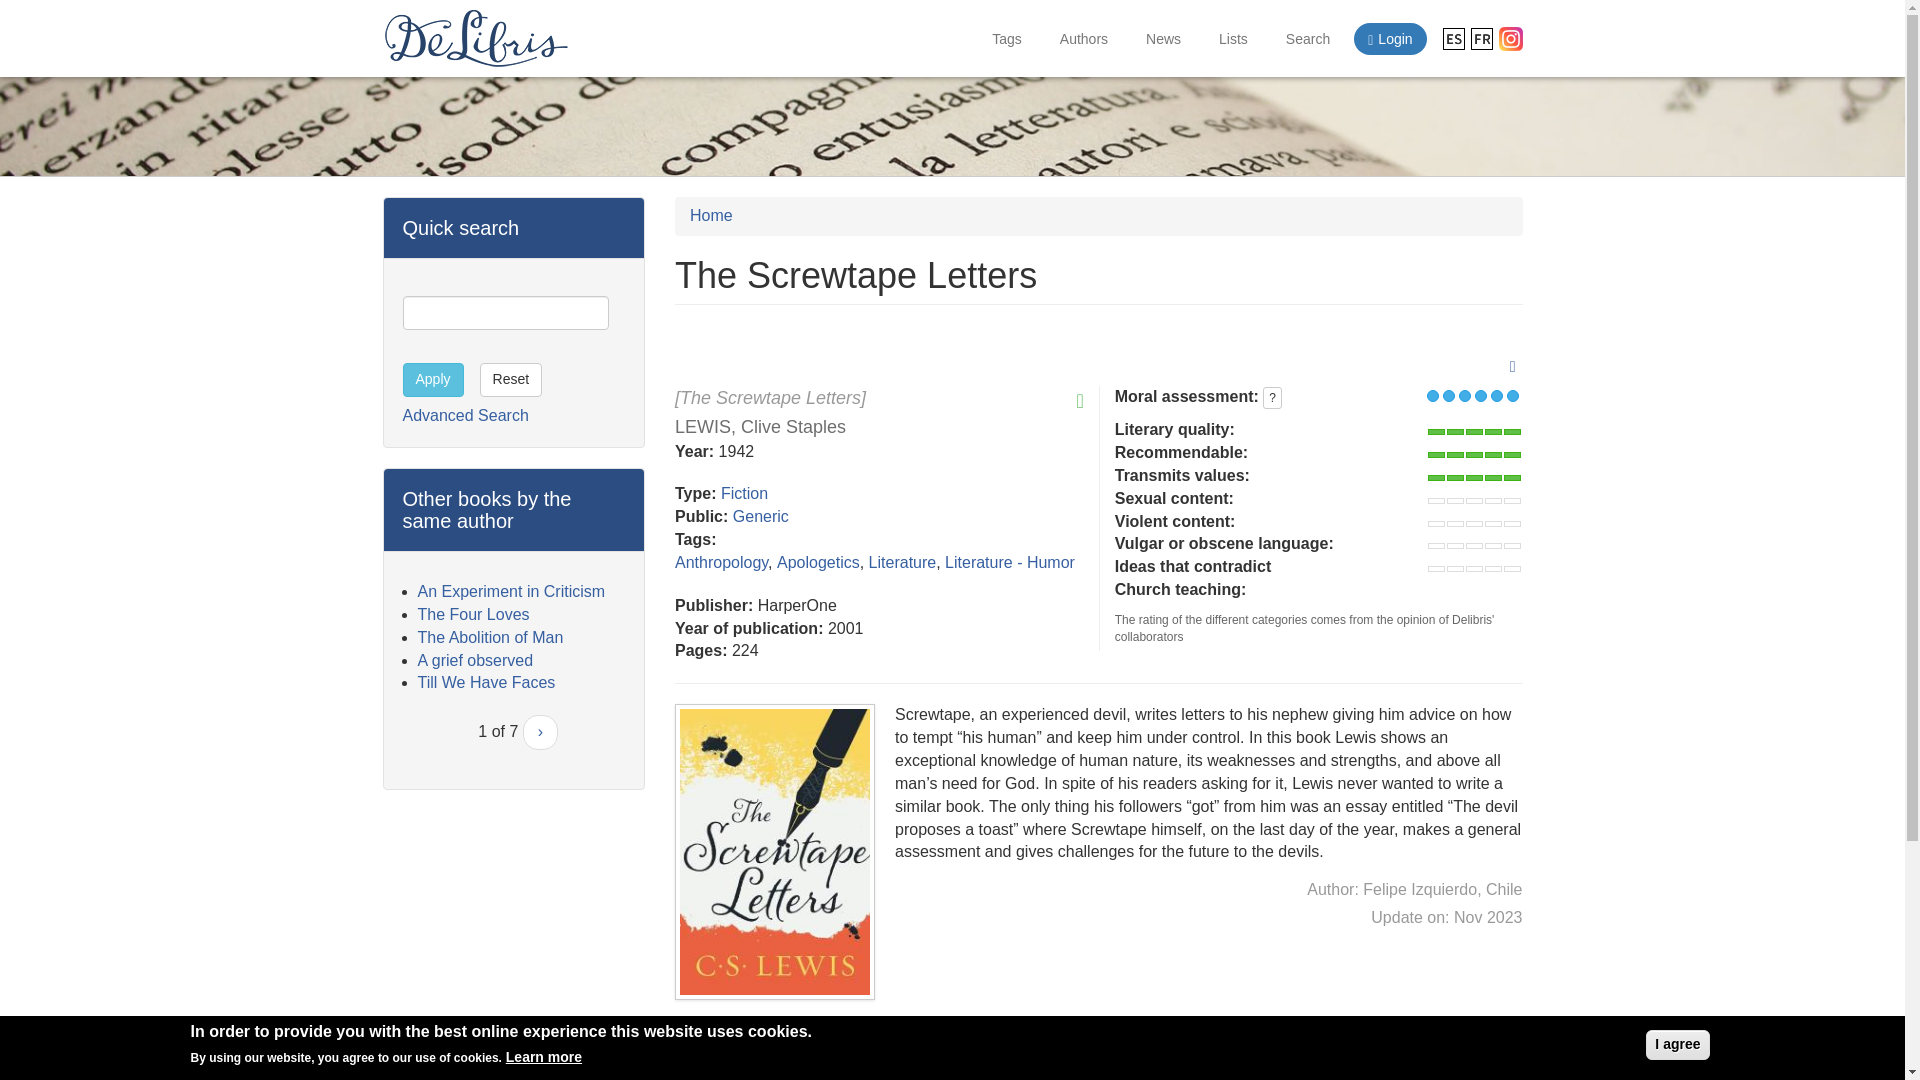 The height and width of the screenshot is (1080, 1920). Describe the element at coordinates (726, 1033) in the screenshot. I see `Twitter` at that location.